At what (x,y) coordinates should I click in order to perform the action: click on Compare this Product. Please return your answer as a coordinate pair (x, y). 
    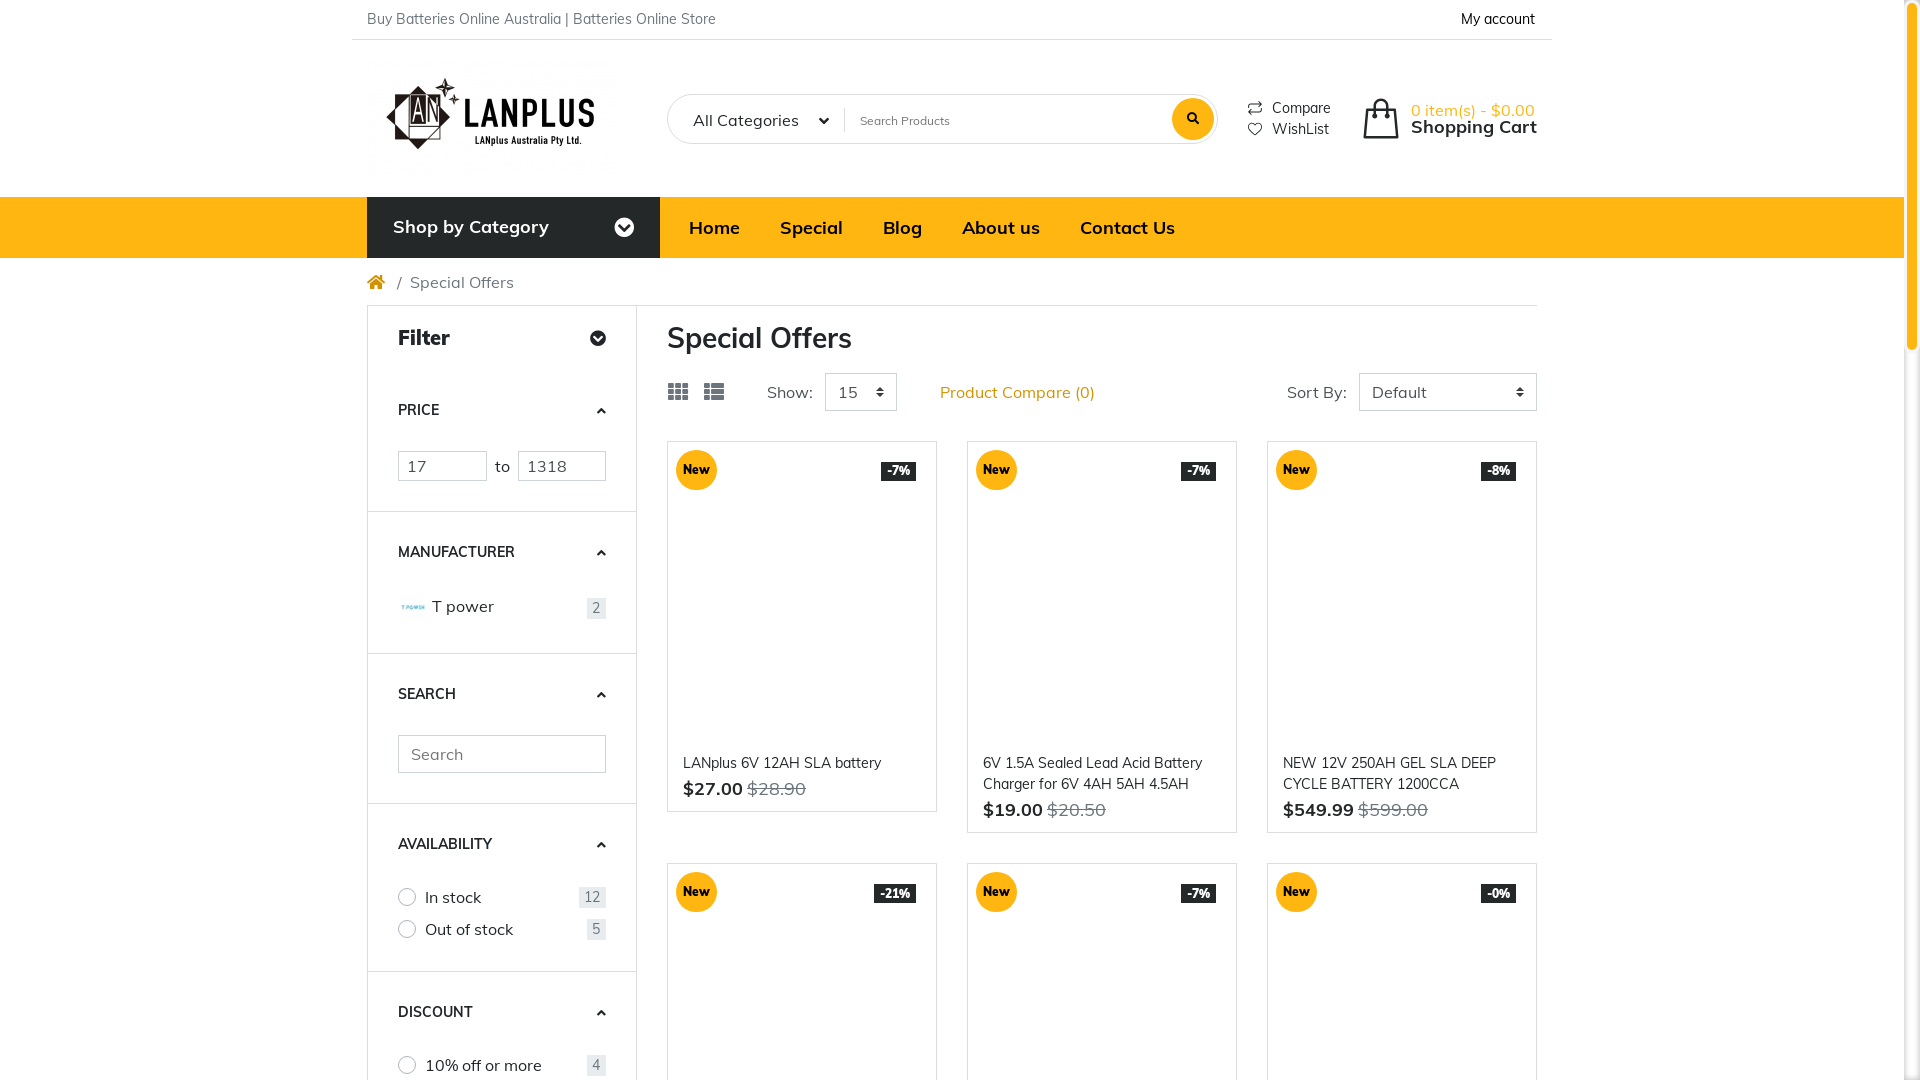
    Looking at the image, I should click on (867, 845).